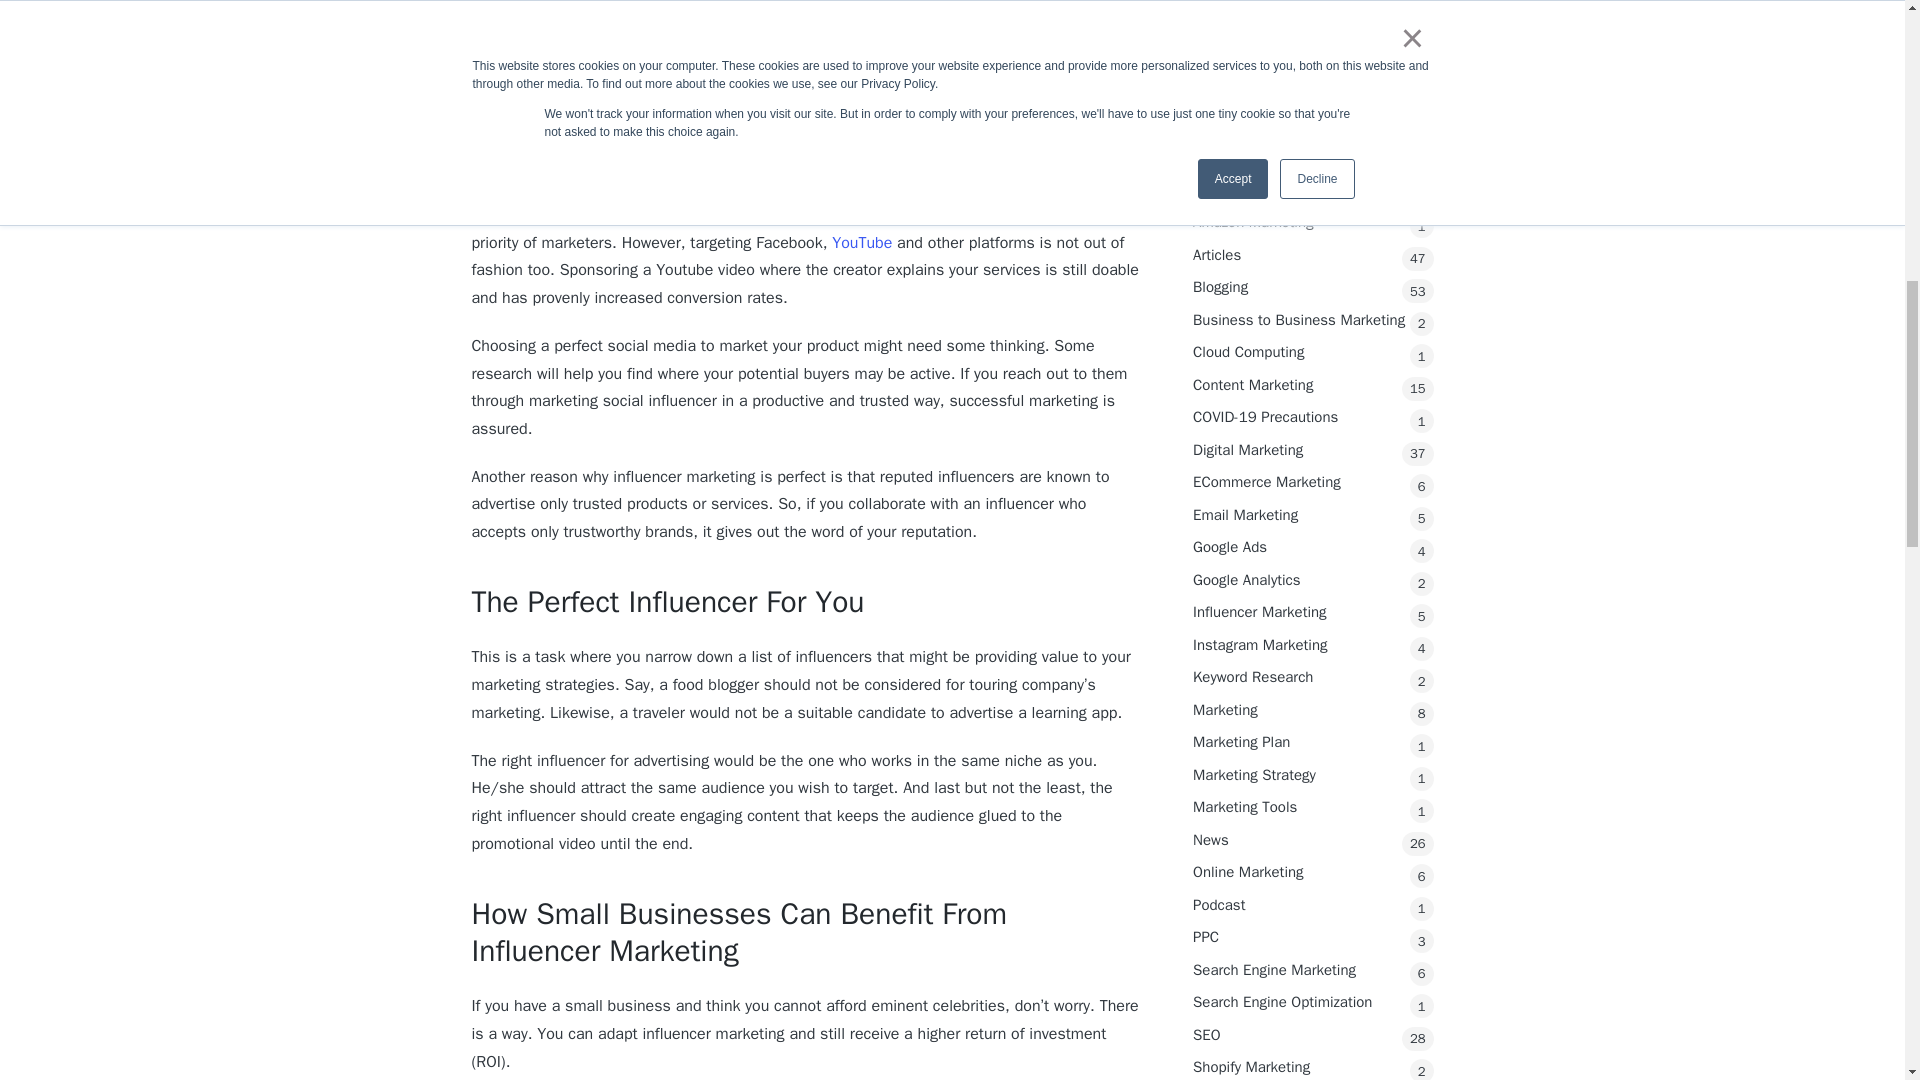 This screenshot has height=1080, width=1920. I want to click on Keyword Research, so click(1313, 212).